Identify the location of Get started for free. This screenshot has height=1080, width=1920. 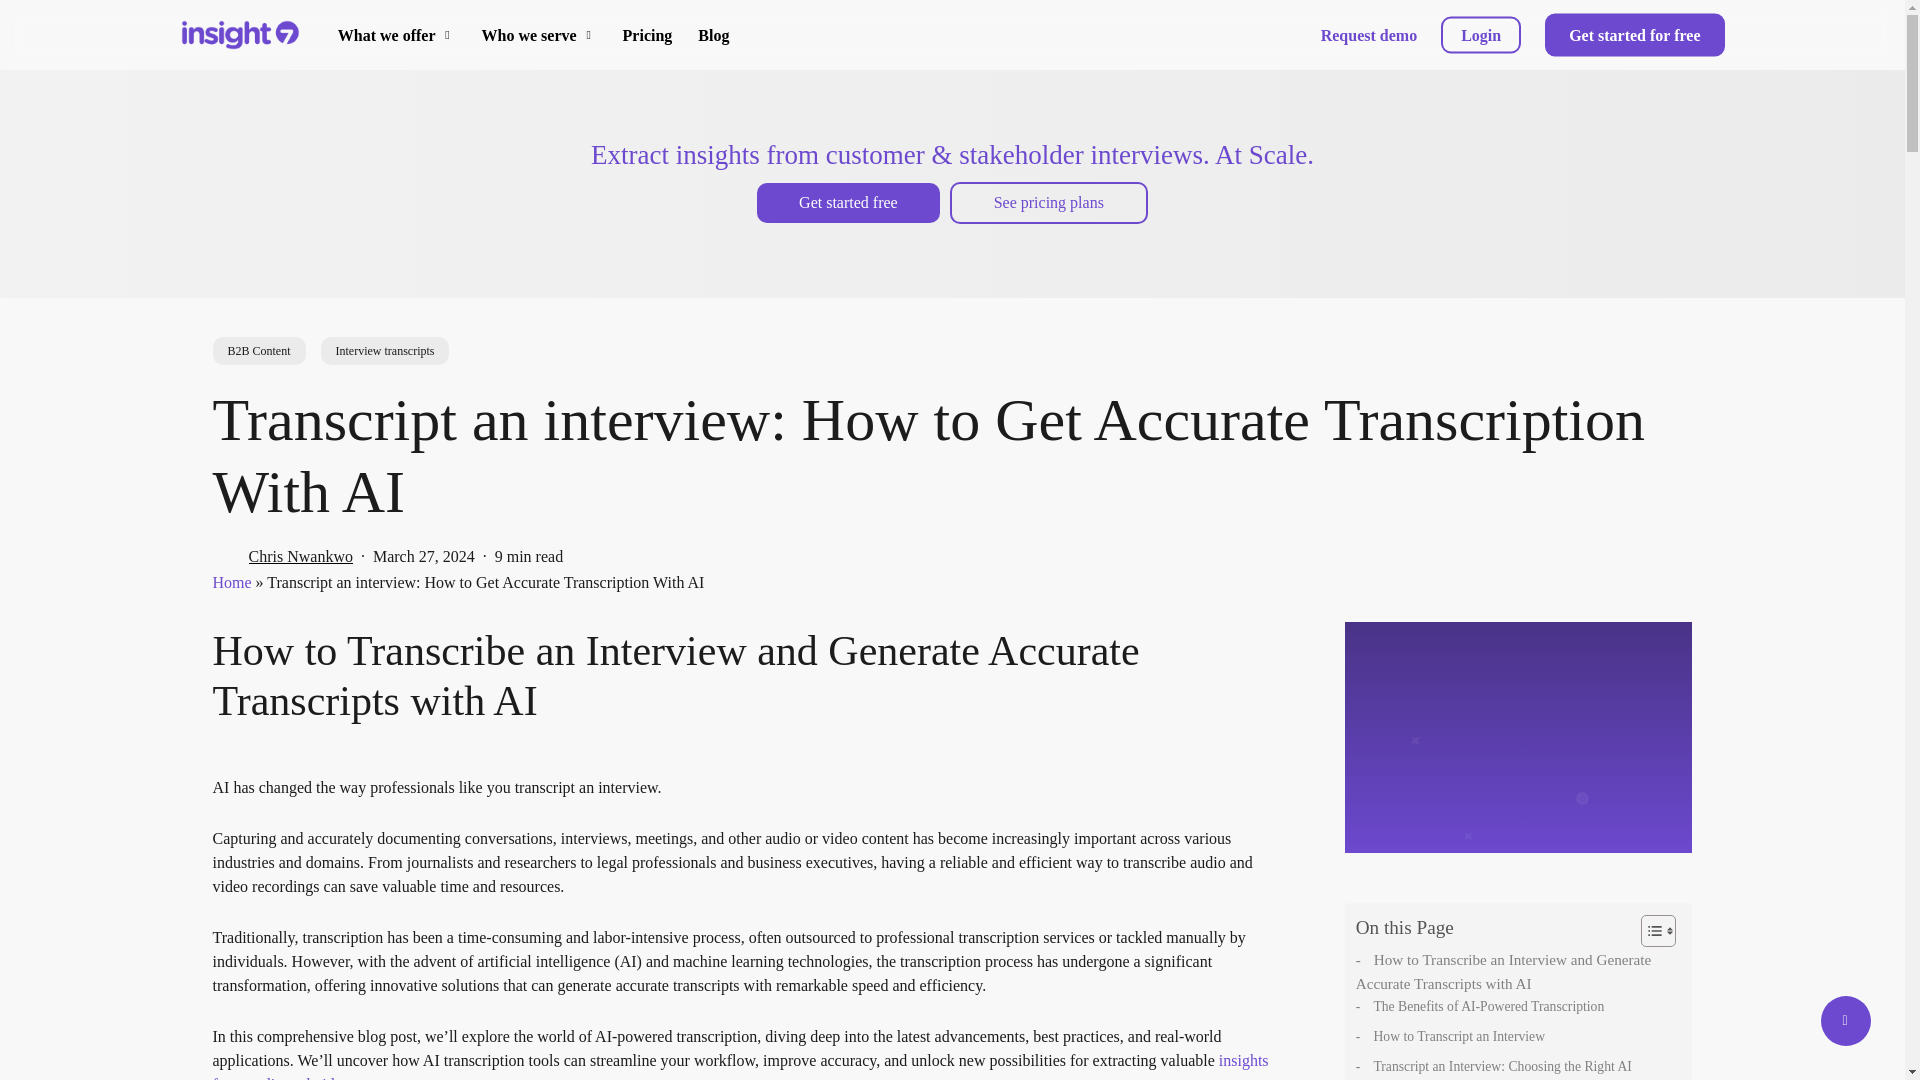
(1634, 36).